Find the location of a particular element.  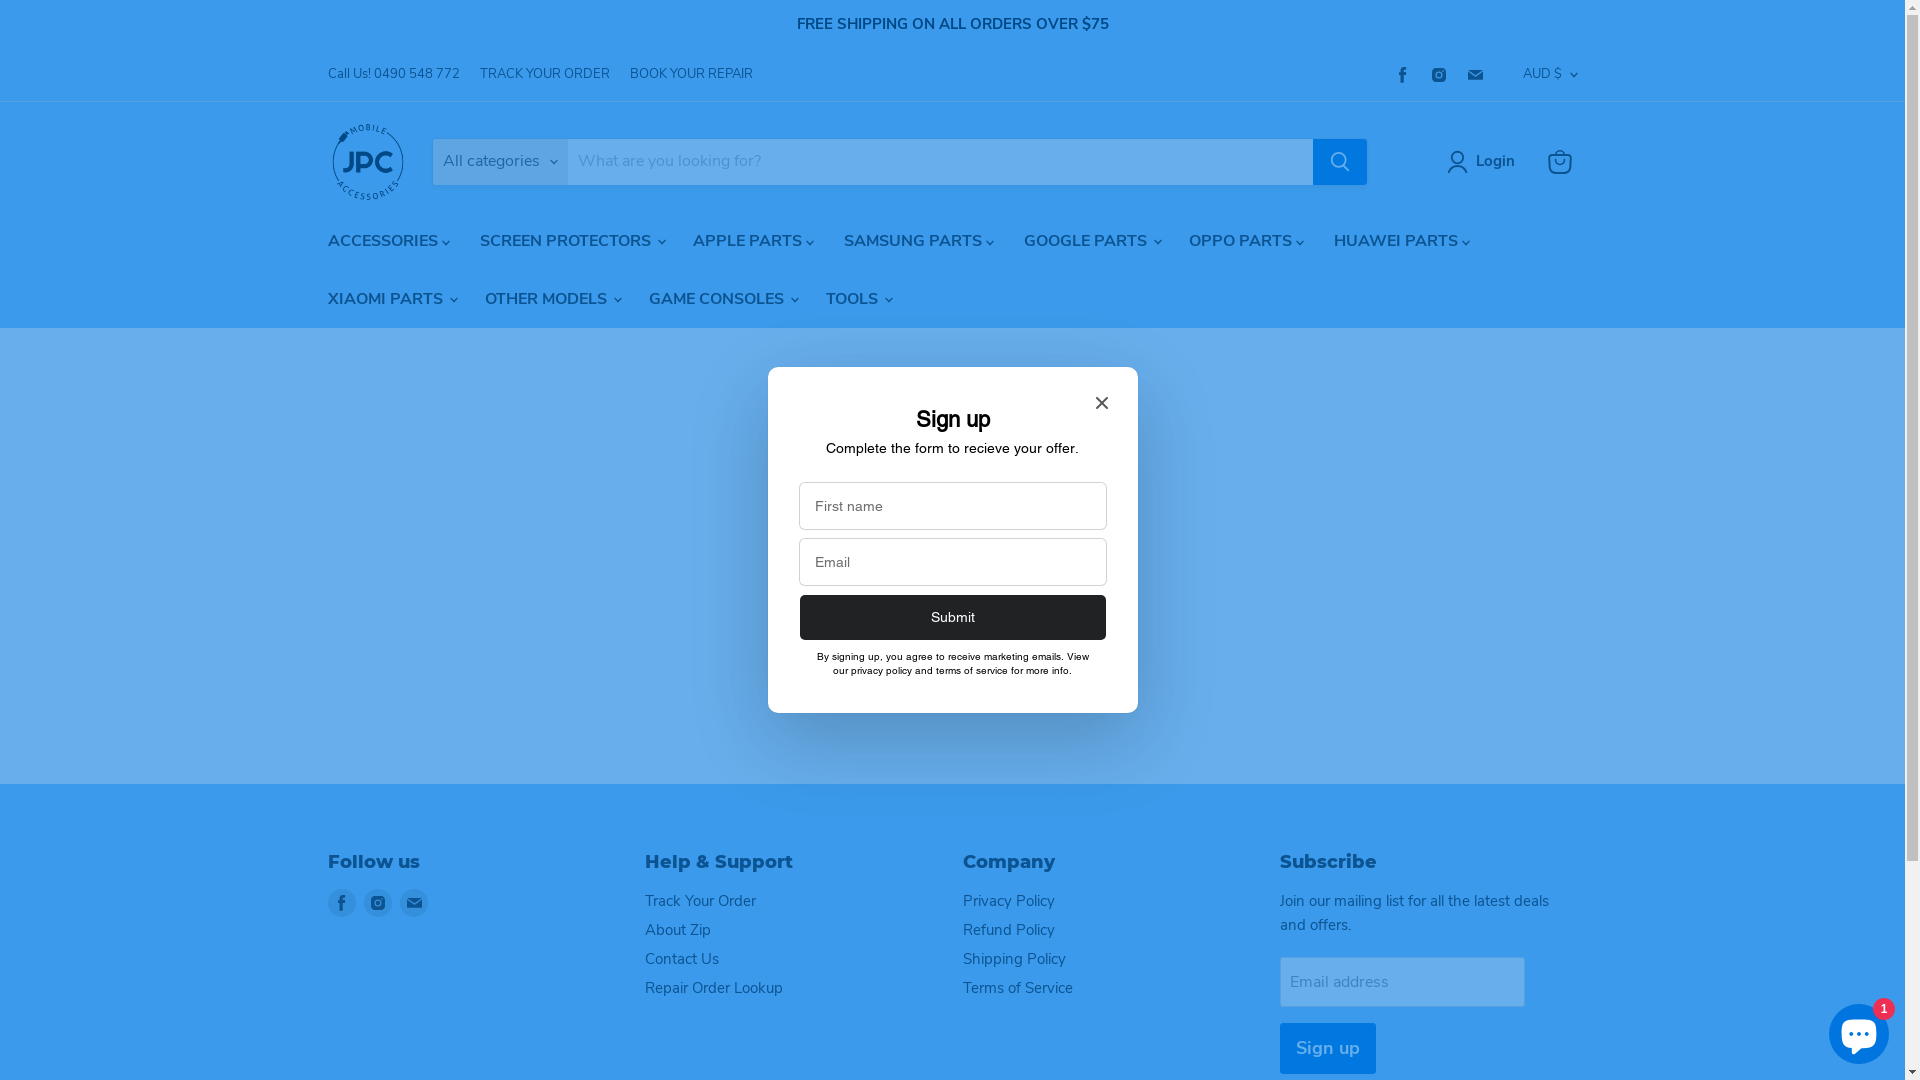

Sign up is located at coordinates (1328, 1048).